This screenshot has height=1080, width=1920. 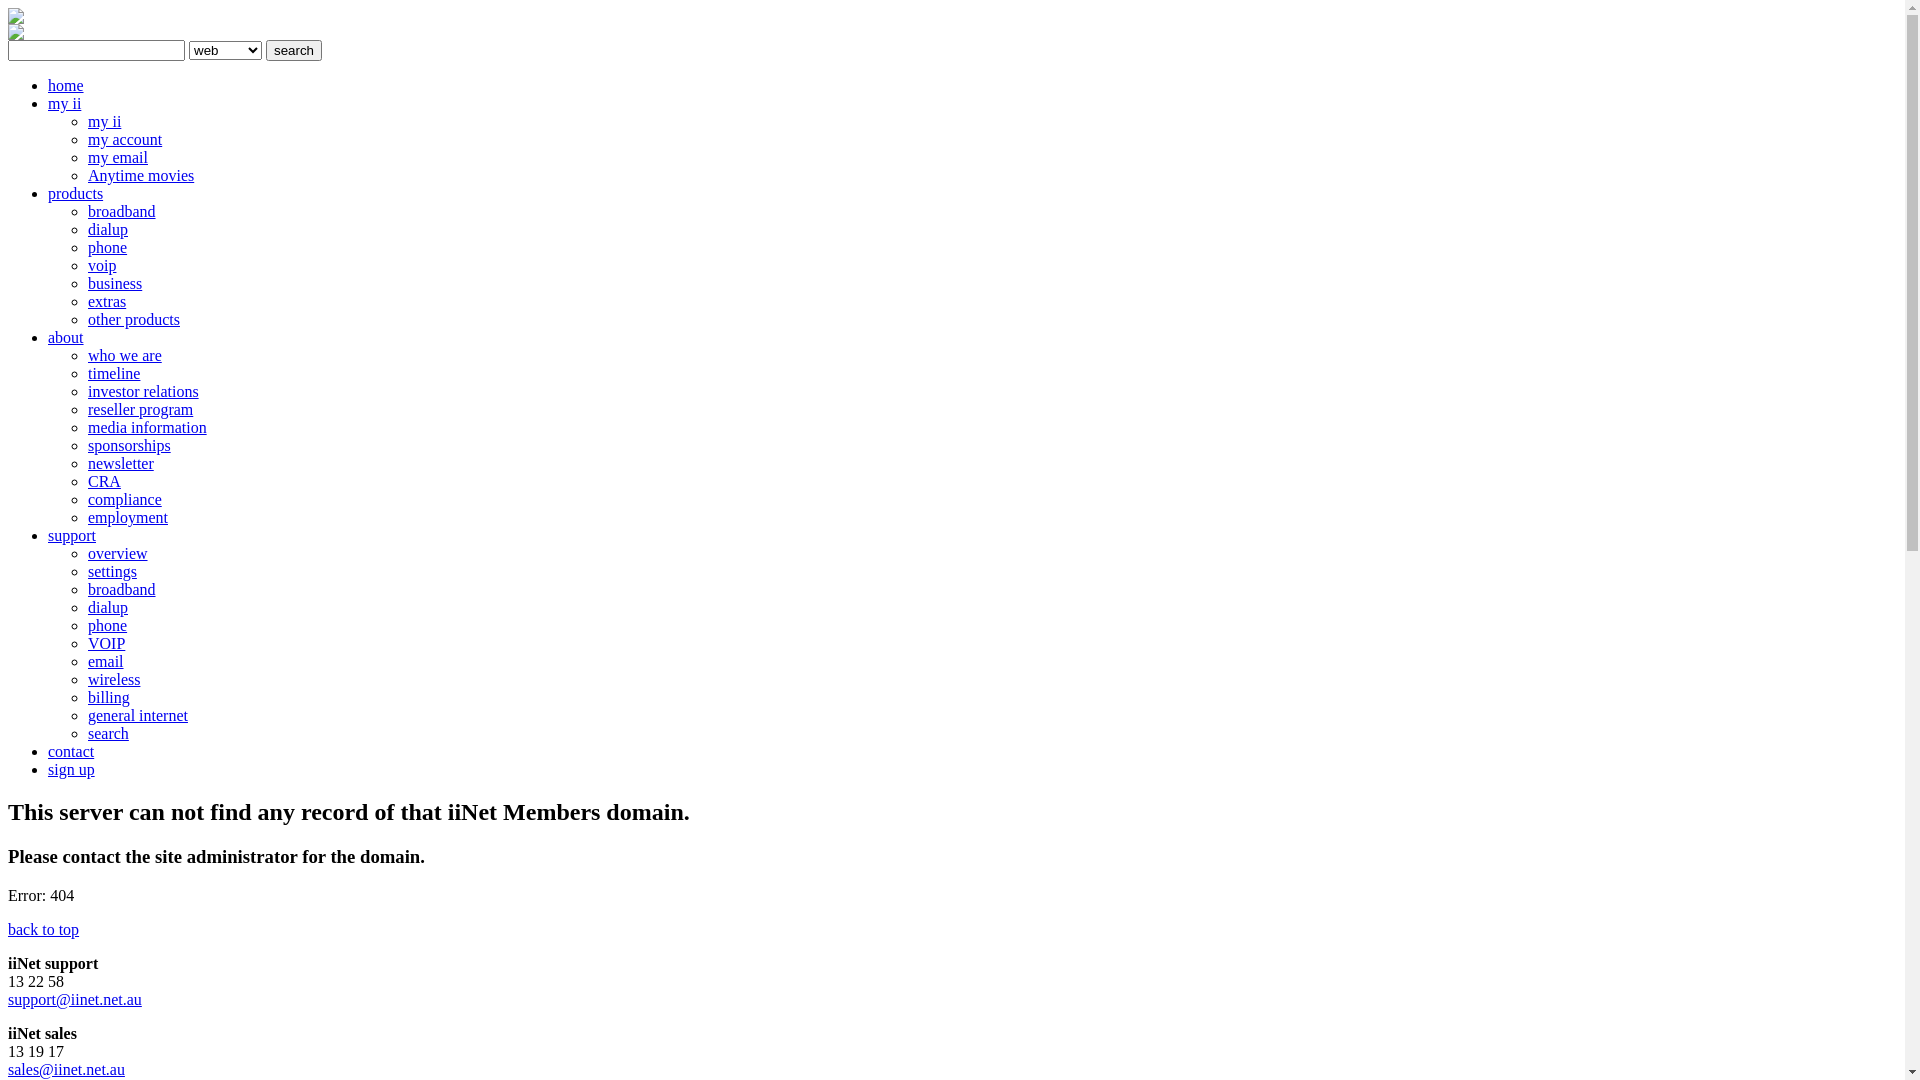 What do you see at coordinates (121, 464) in the screenshot?
I see `newsletter` at bounding box center [121, 464].